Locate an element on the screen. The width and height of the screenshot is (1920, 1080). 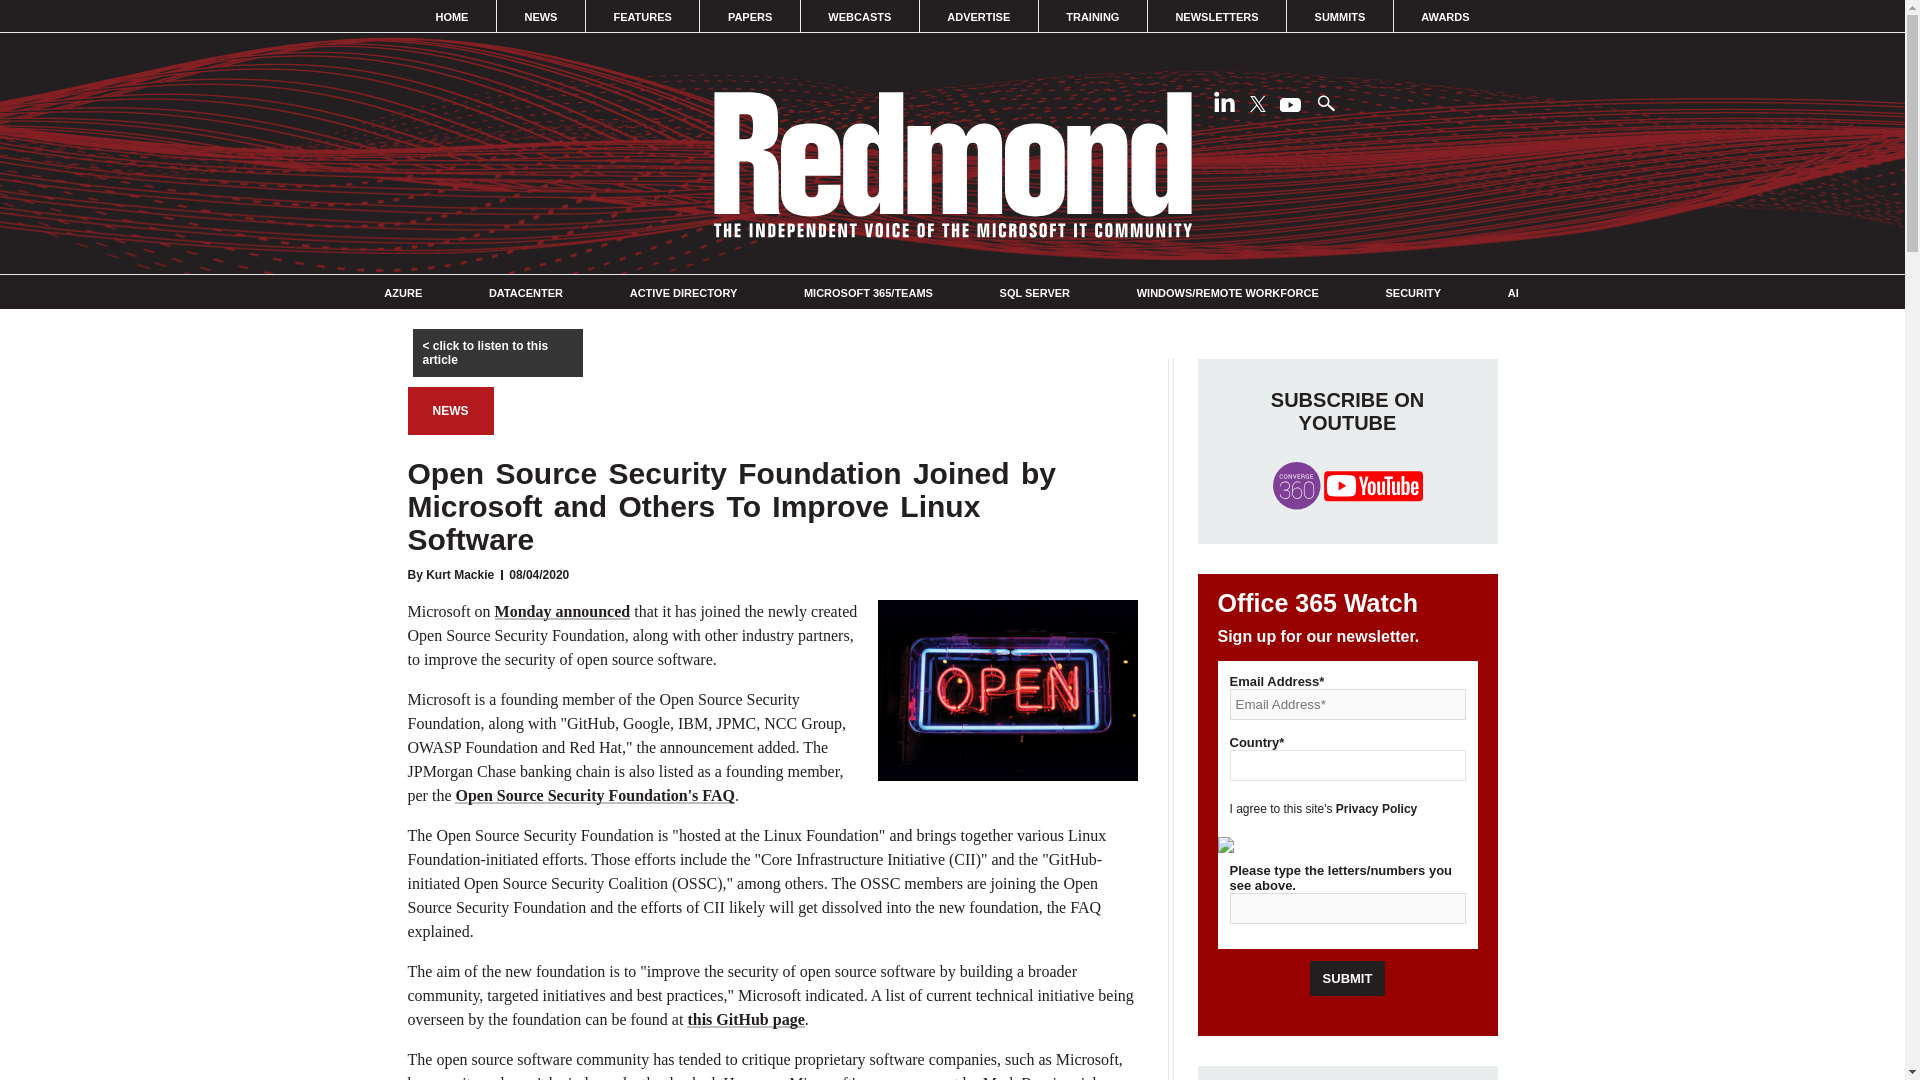
HOME is located at coordinates (452, 16).